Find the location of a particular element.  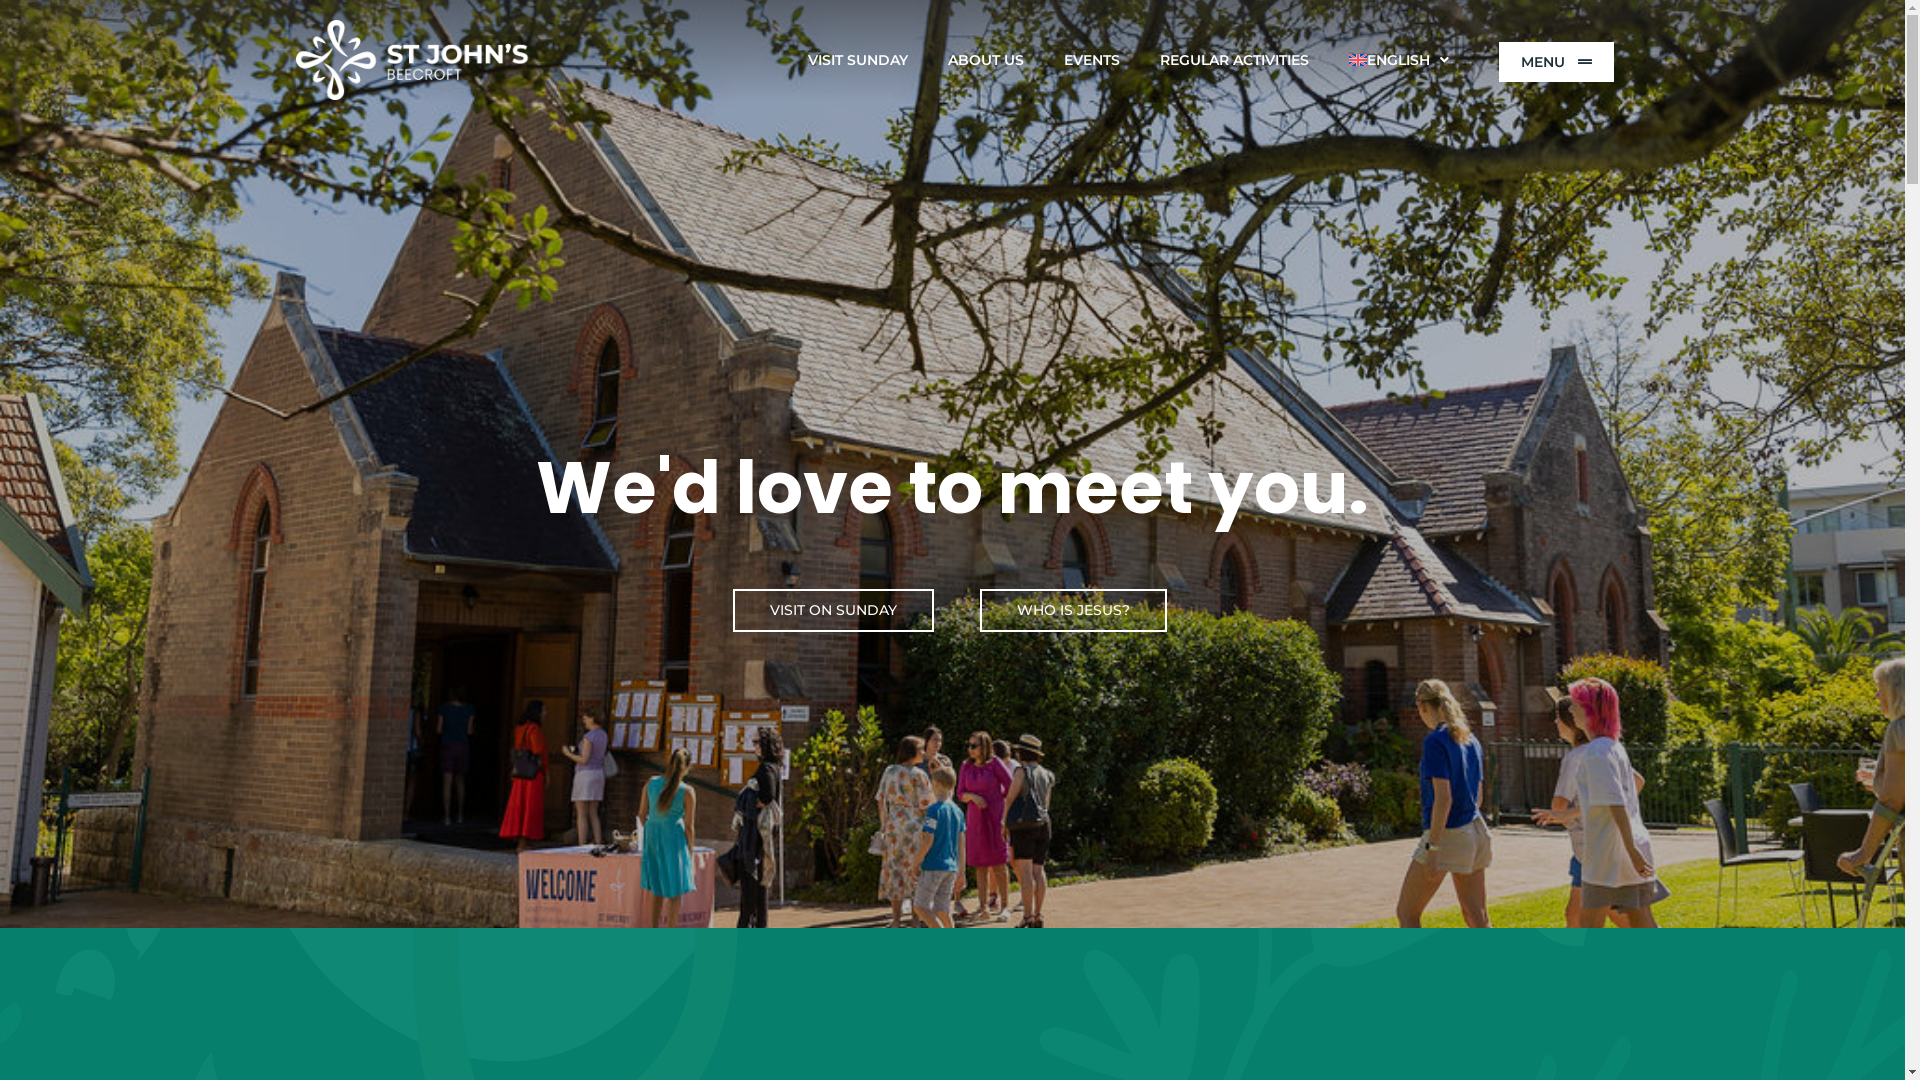

REGULAR ACTIVITIES is located at coordinates (1234, 60).